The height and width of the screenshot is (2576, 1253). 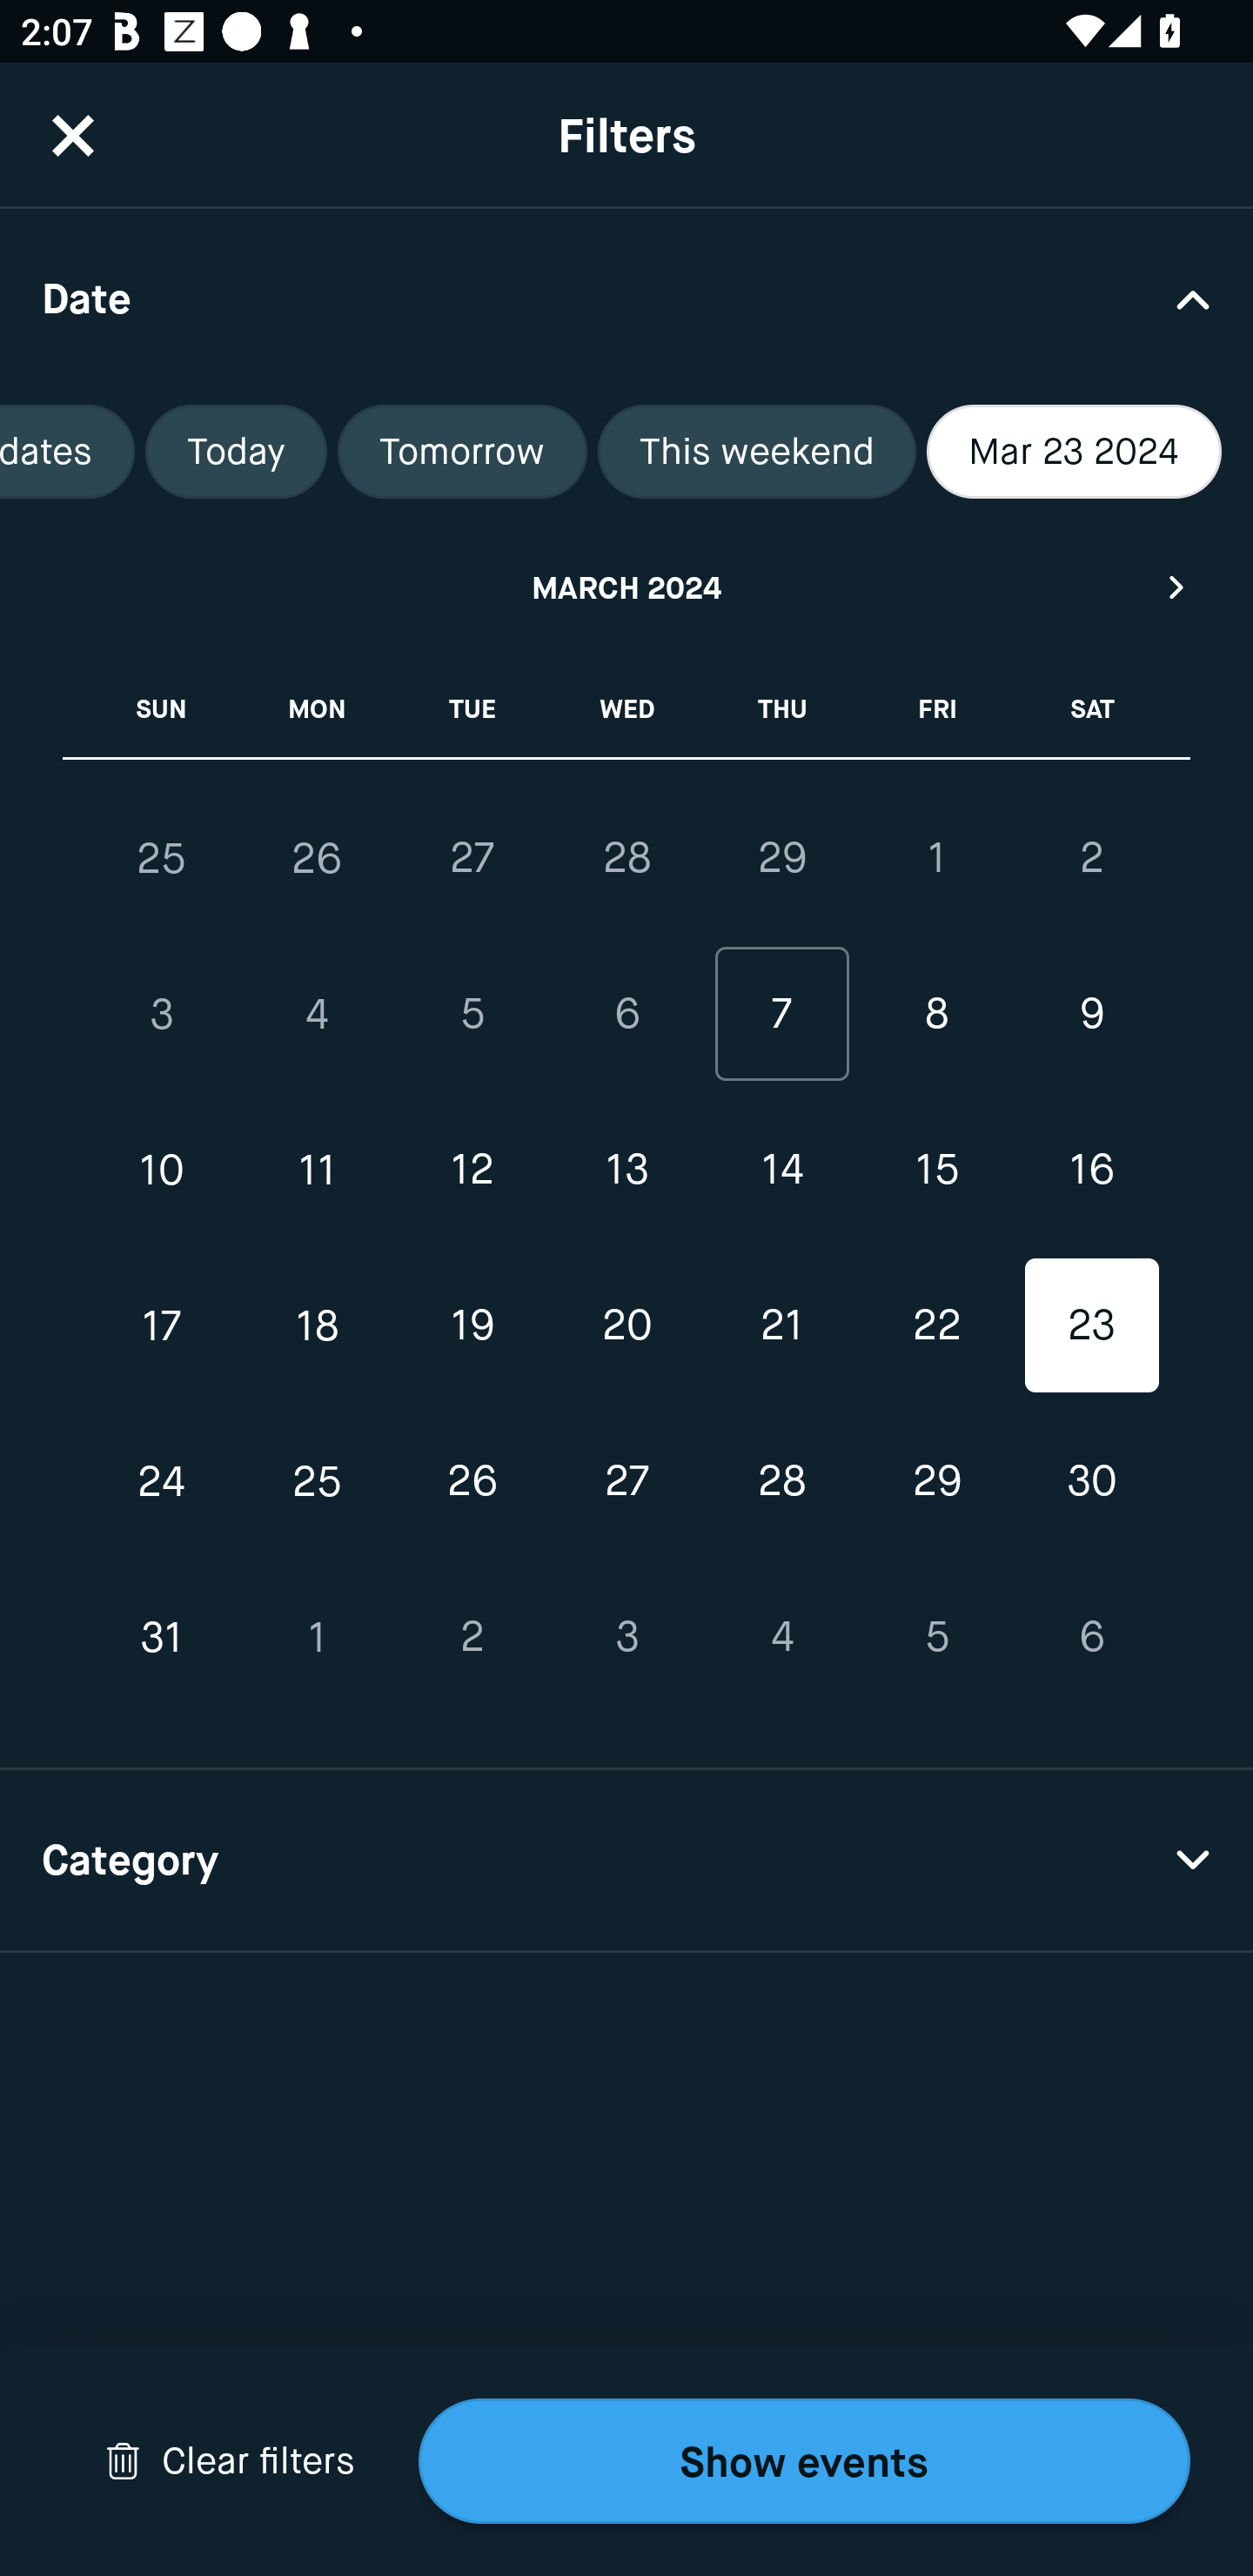 What do you see at coordinates (317, 858) in the screenshot?
I see `26` at bounding box center [317, 858].